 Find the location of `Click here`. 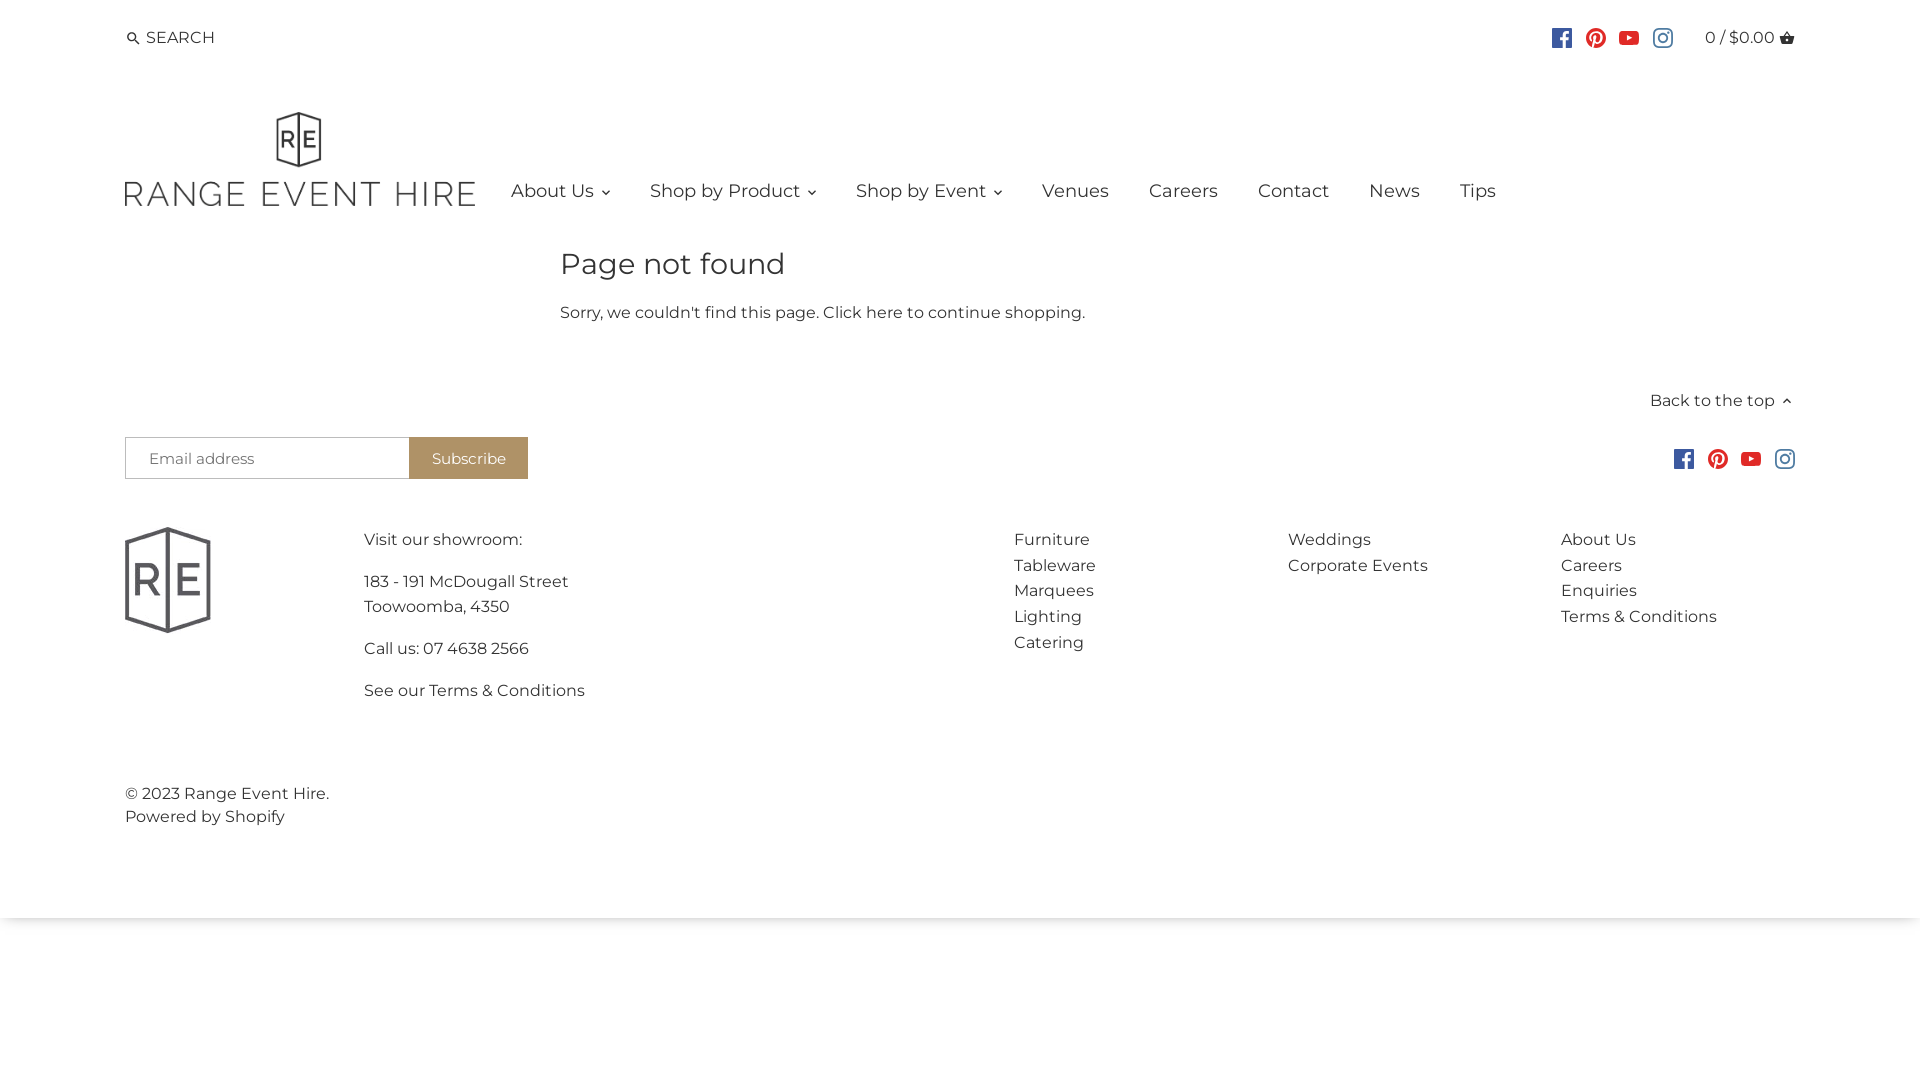

Click here is located at coordinates (863, 312).